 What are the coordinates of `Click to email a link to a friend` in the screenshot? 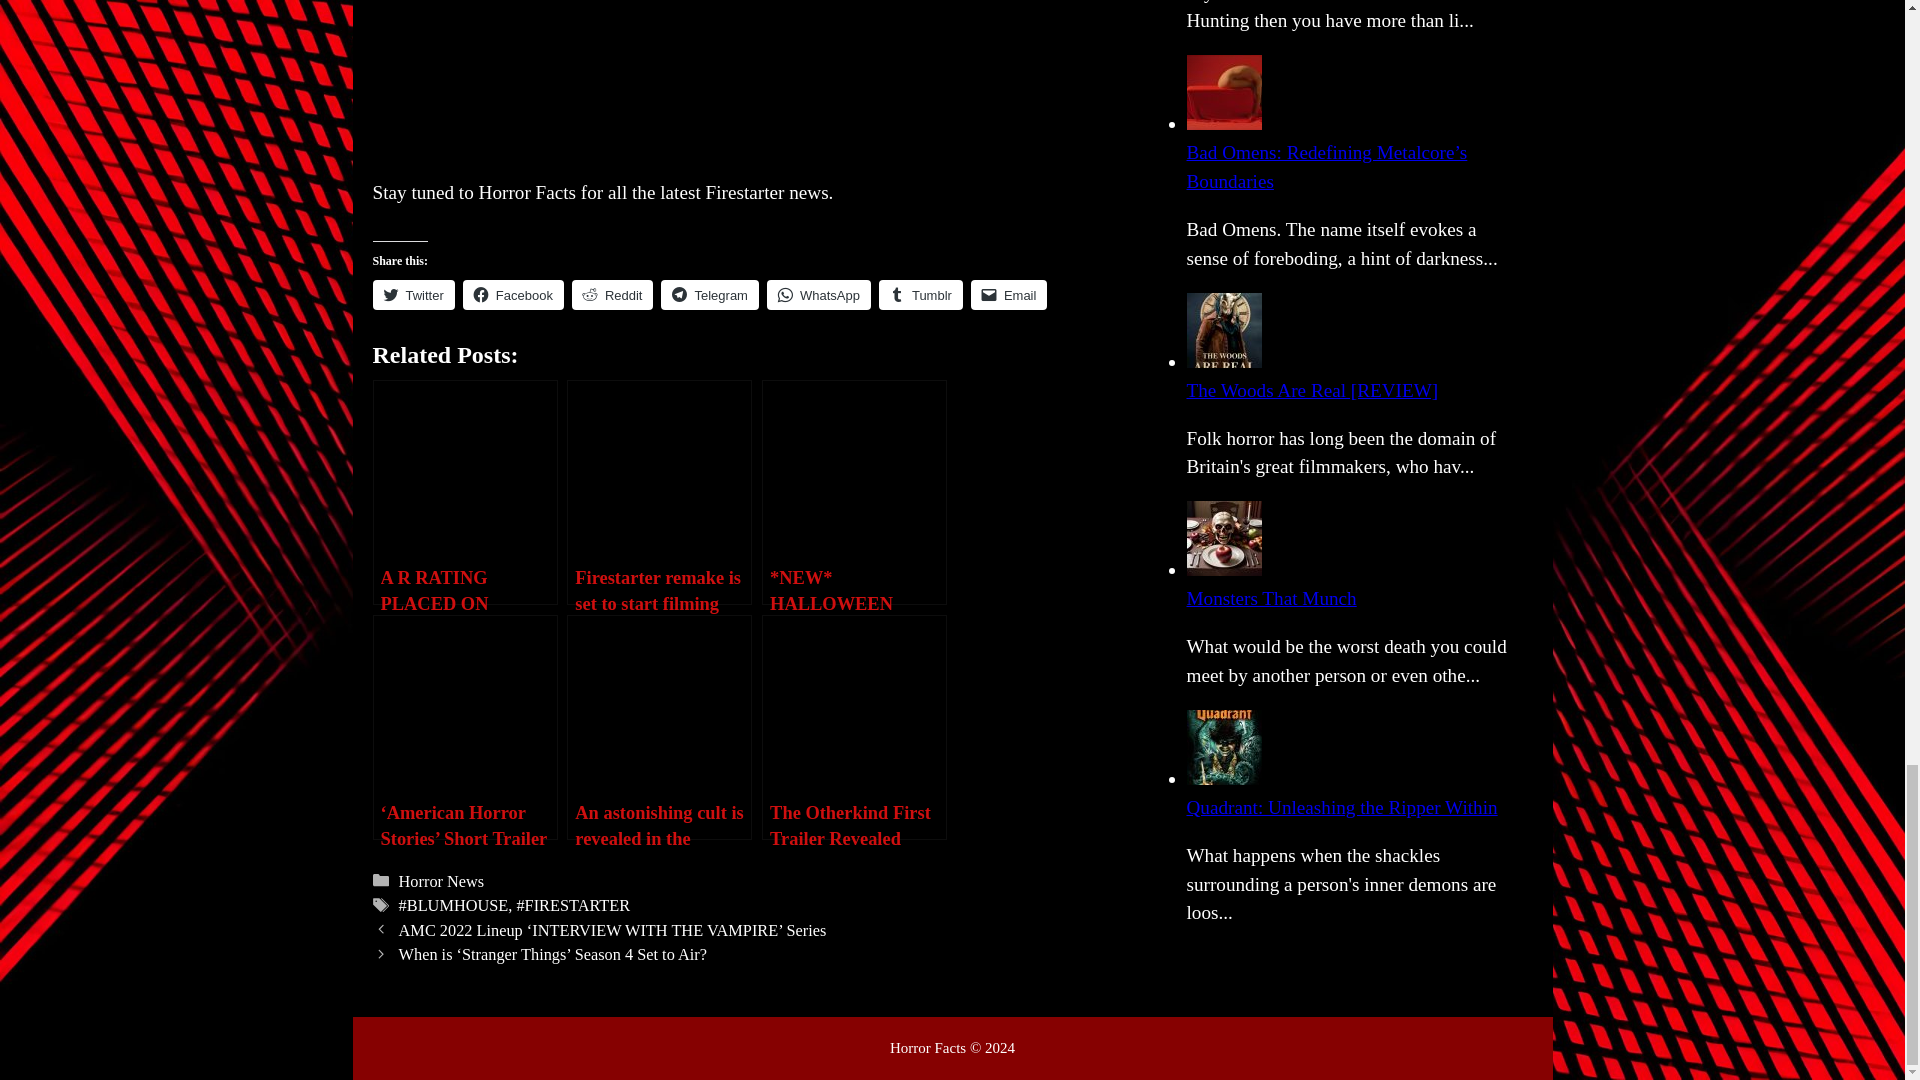 It's located at (1010, 294).